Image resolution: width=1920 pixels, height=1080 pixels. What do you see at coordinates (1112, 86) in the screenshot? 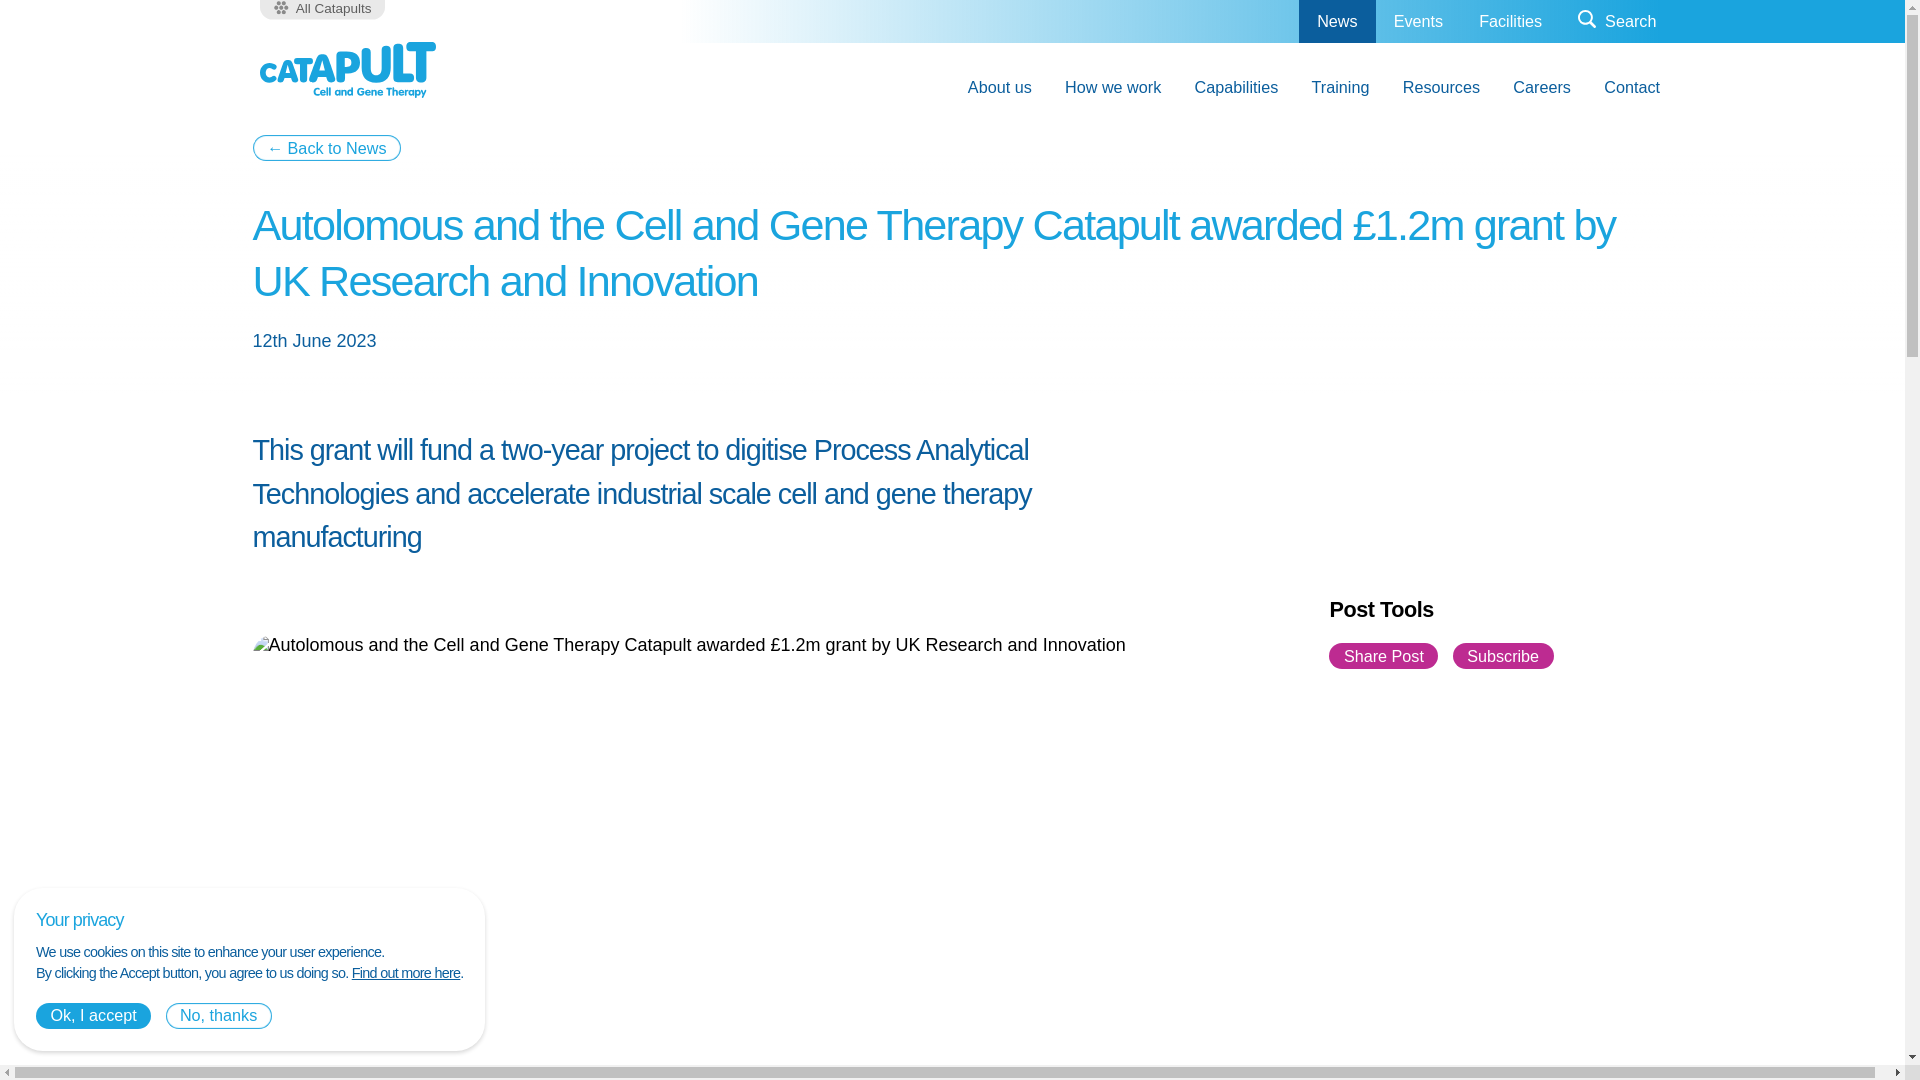
I see `How we work` at bounding box center [1112, 86].